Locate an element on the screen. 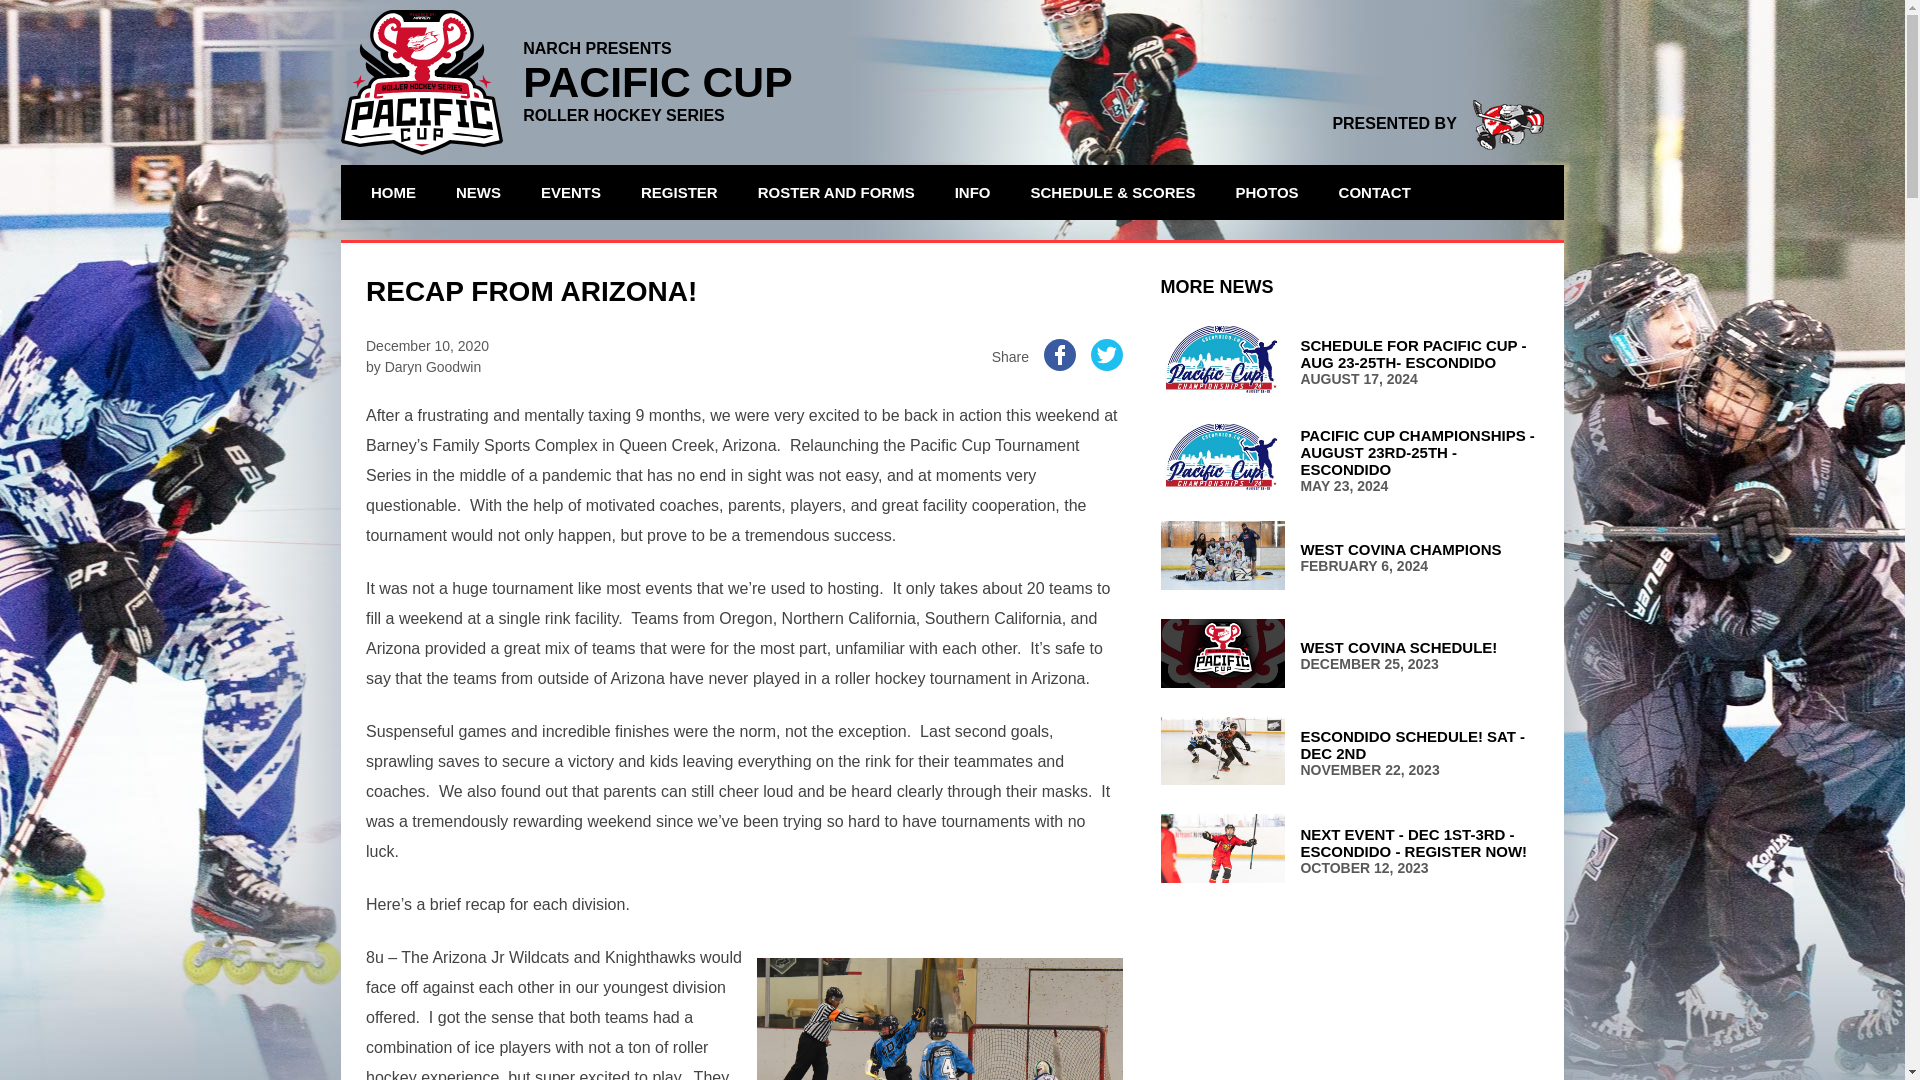 The width and height of the screenshot is (1920, 1080). PHOTOS is located at coordinates (1349, 557).